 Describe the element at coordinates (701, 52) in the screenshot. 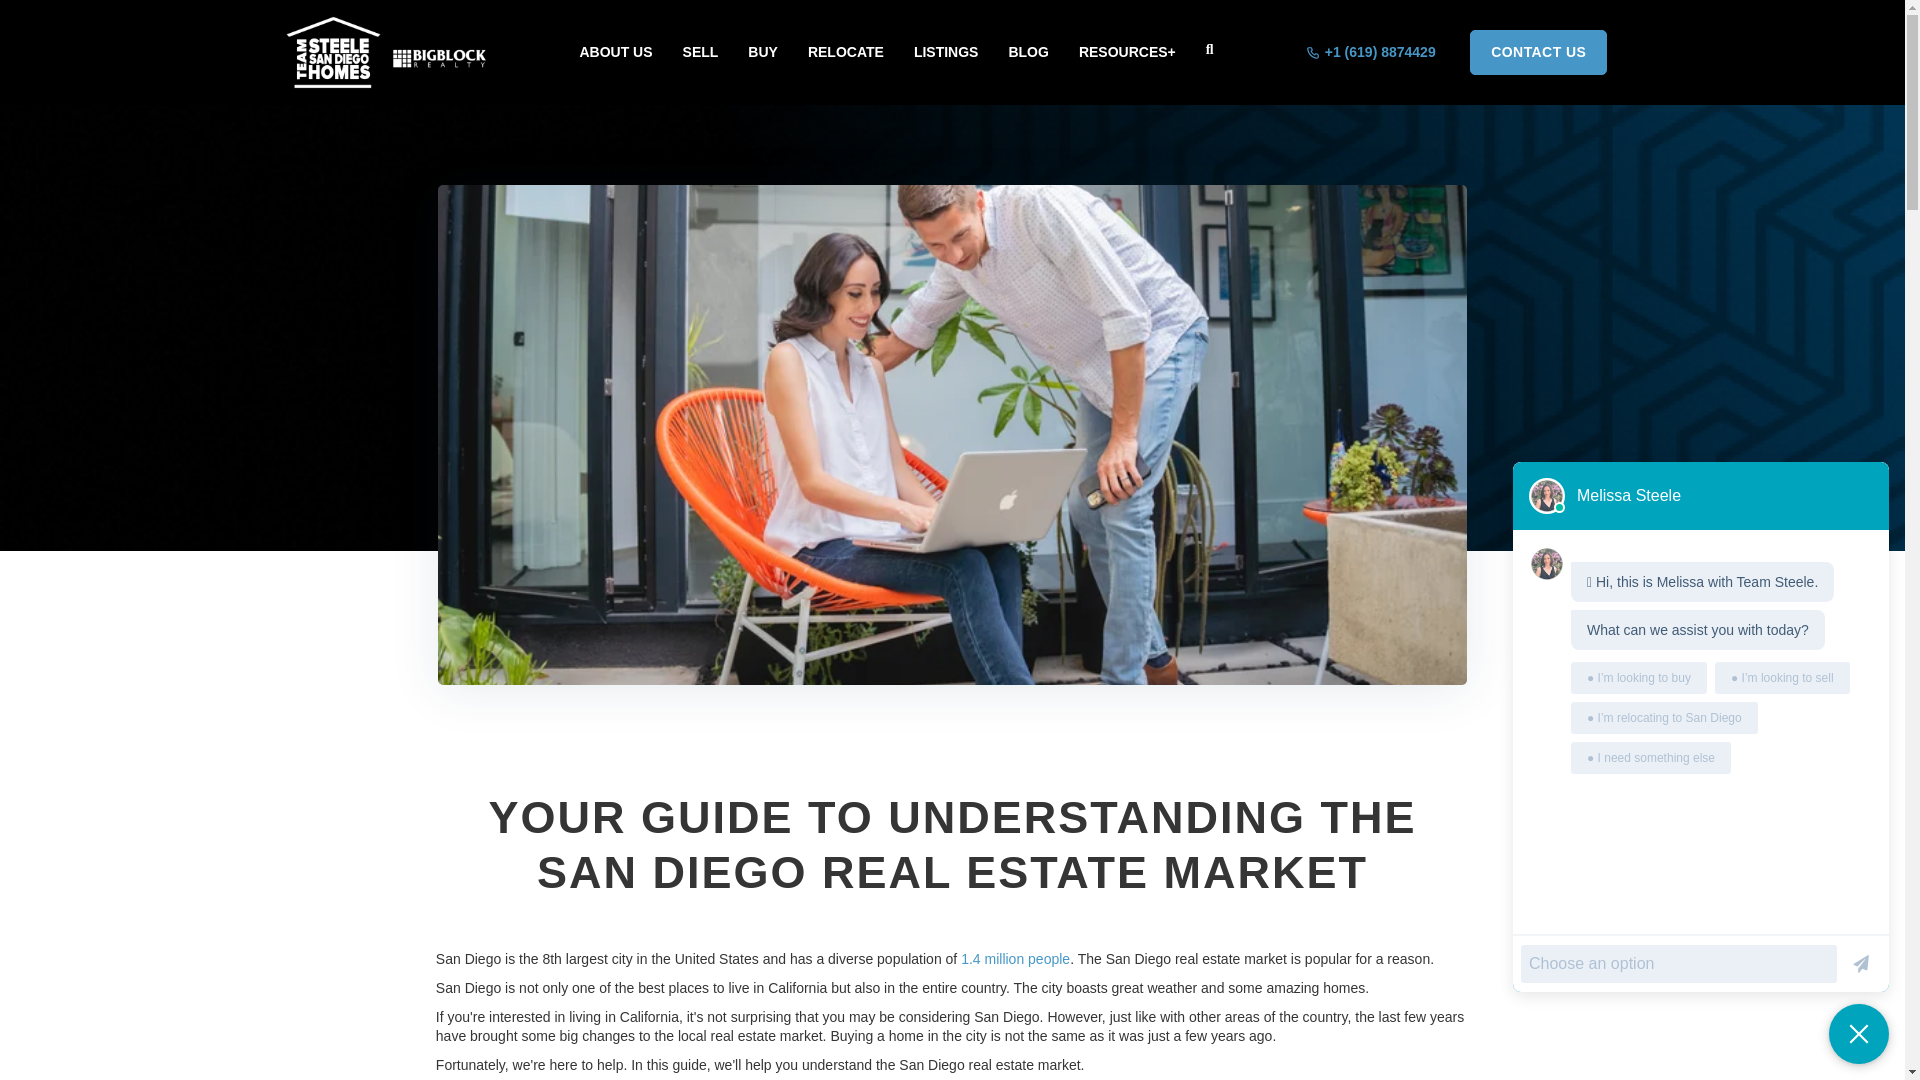

I see `SELL` at that location.